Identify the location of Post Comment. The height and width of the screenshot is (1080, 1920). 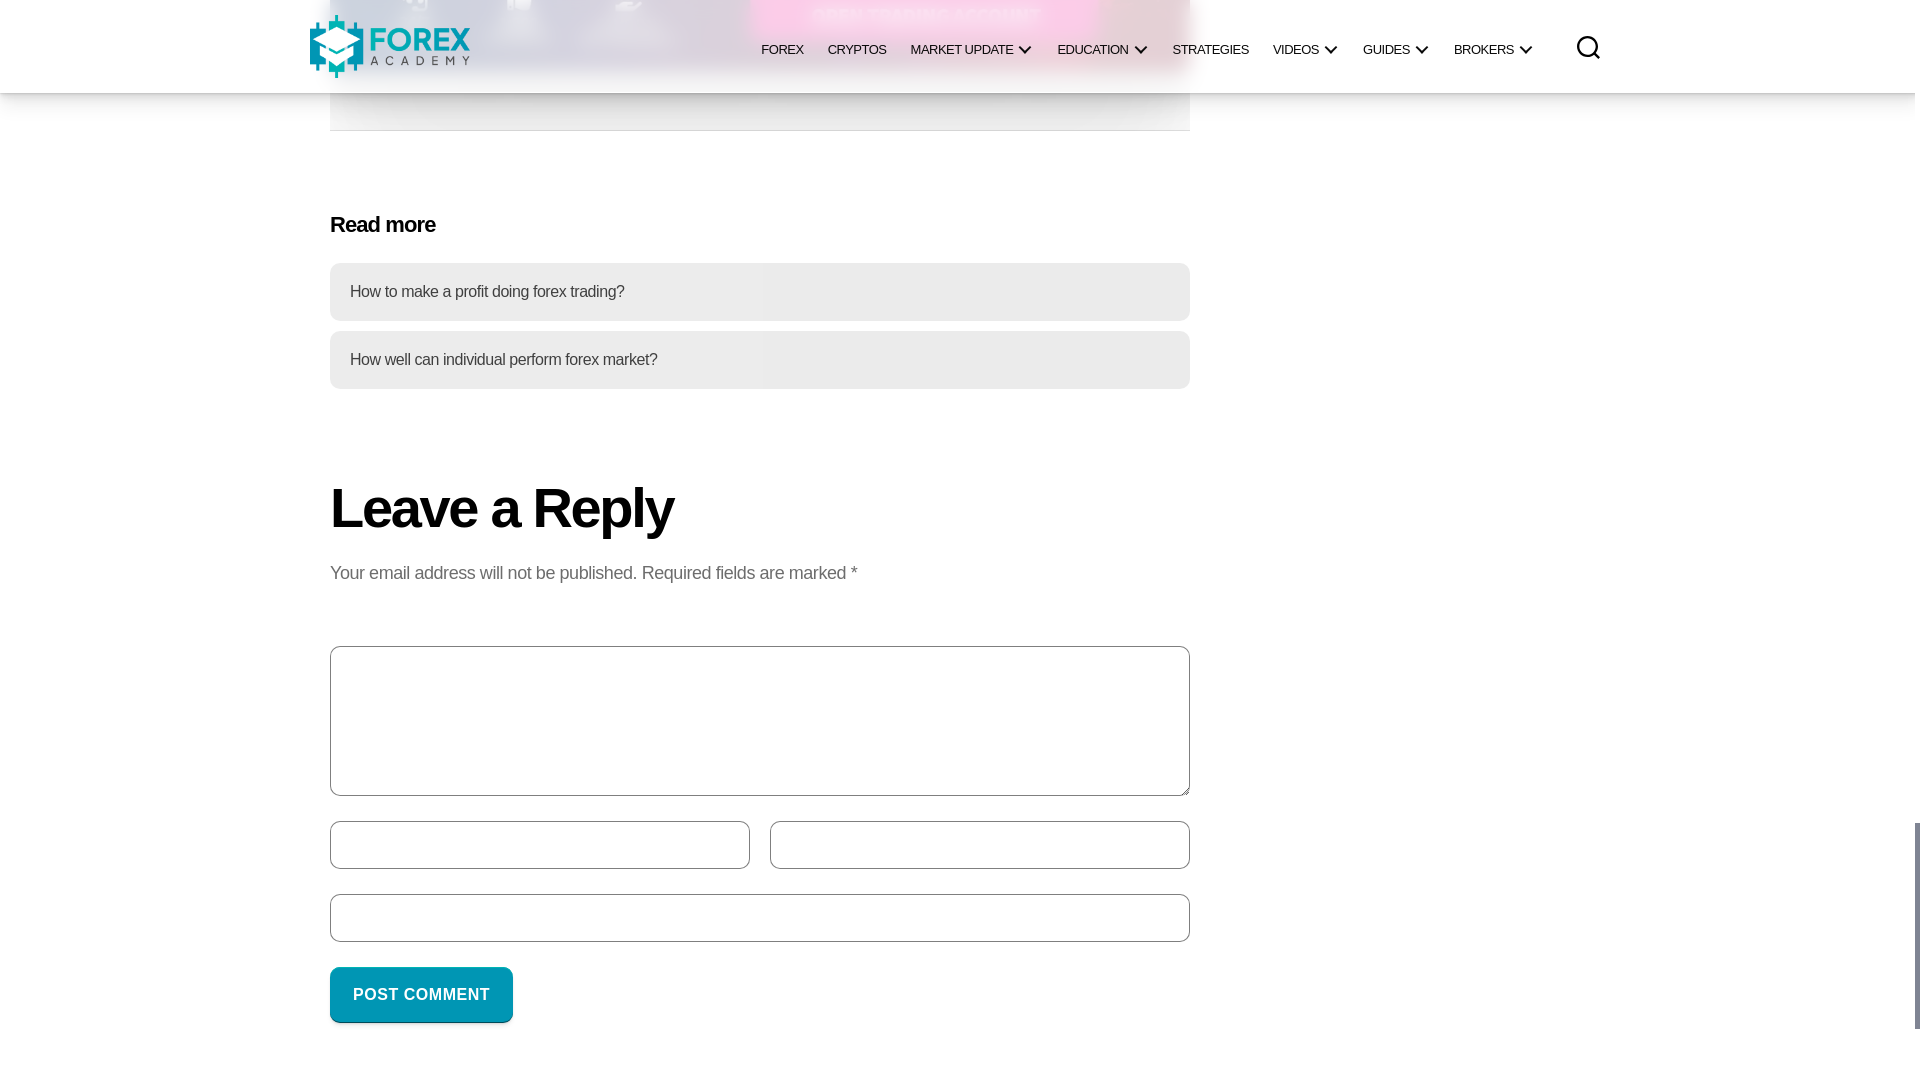
(421, 994).